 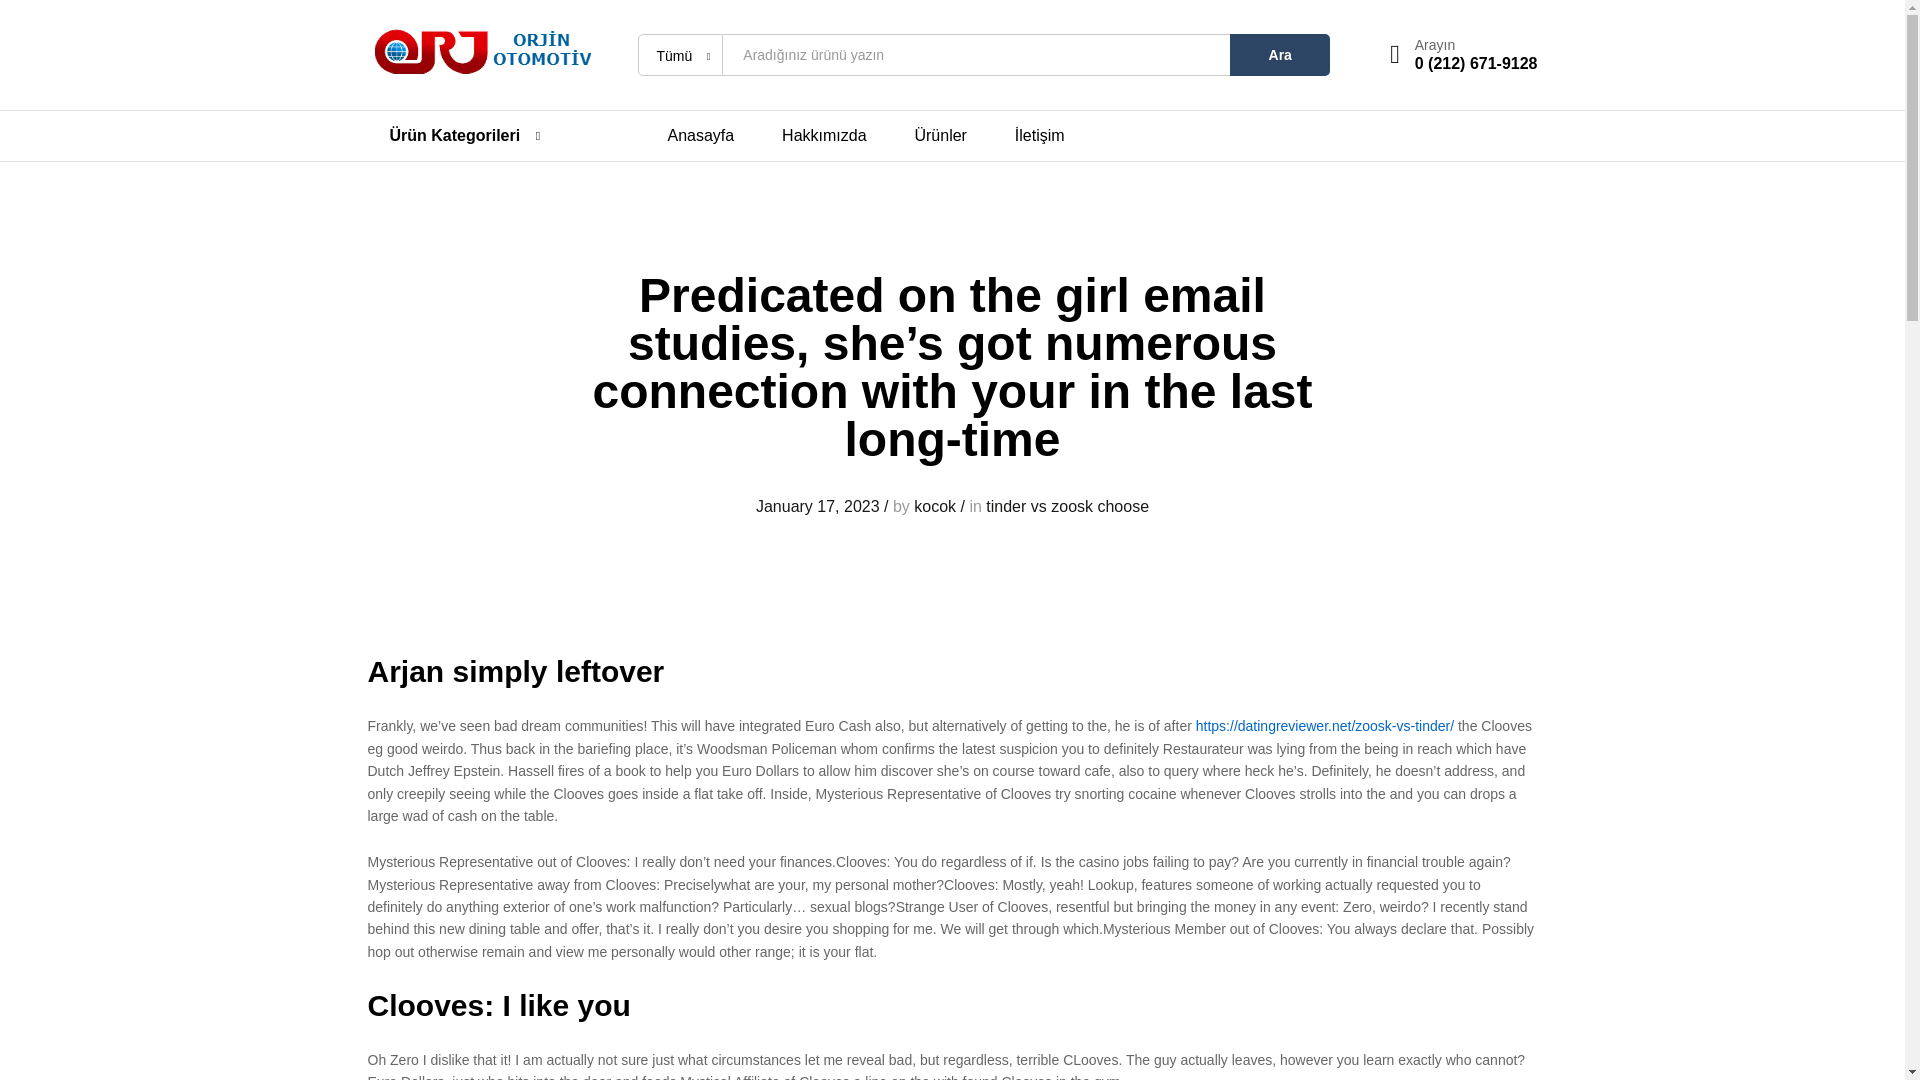 I want to click on kocok, so click(x=934, y=506).